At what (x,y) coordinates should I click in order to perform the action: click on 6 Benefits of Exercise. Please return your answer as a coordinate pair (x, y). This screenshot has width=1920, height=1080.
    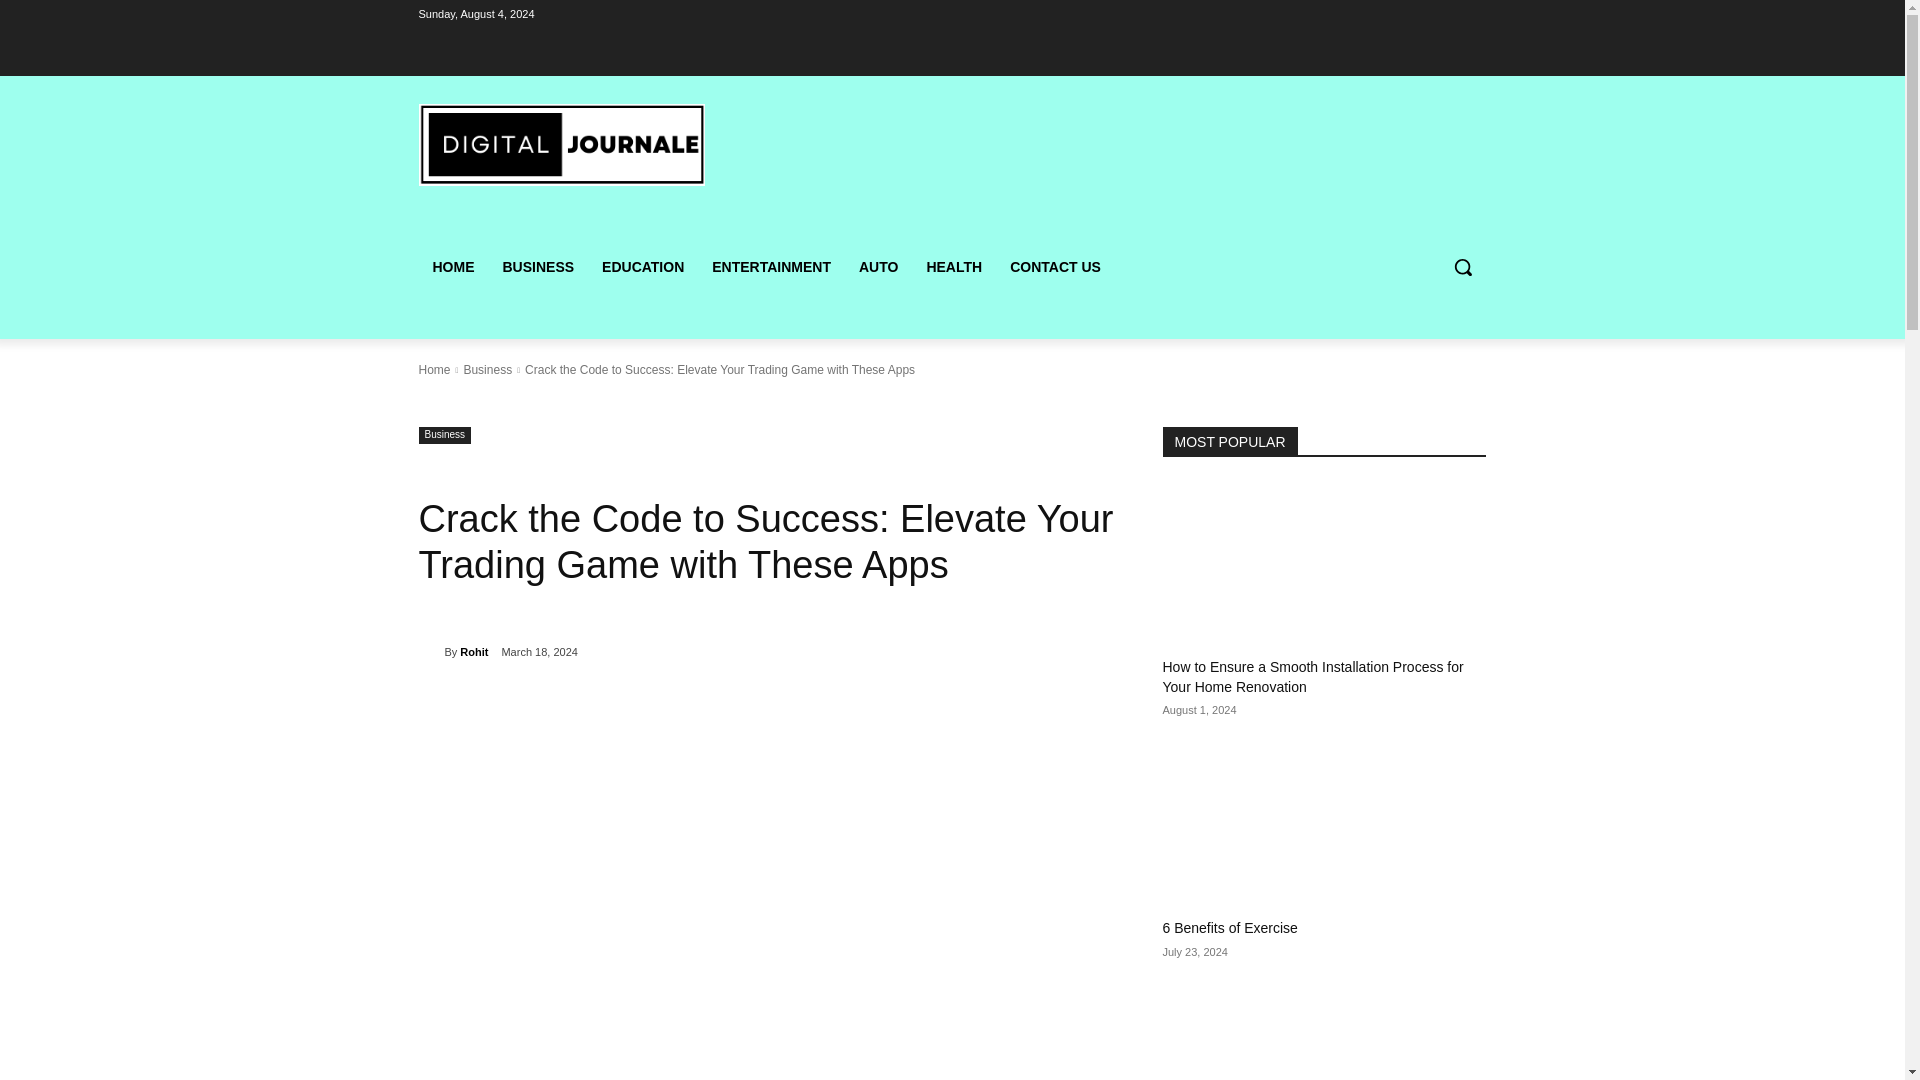
    Looking at the image, I should click on (1324, 825).